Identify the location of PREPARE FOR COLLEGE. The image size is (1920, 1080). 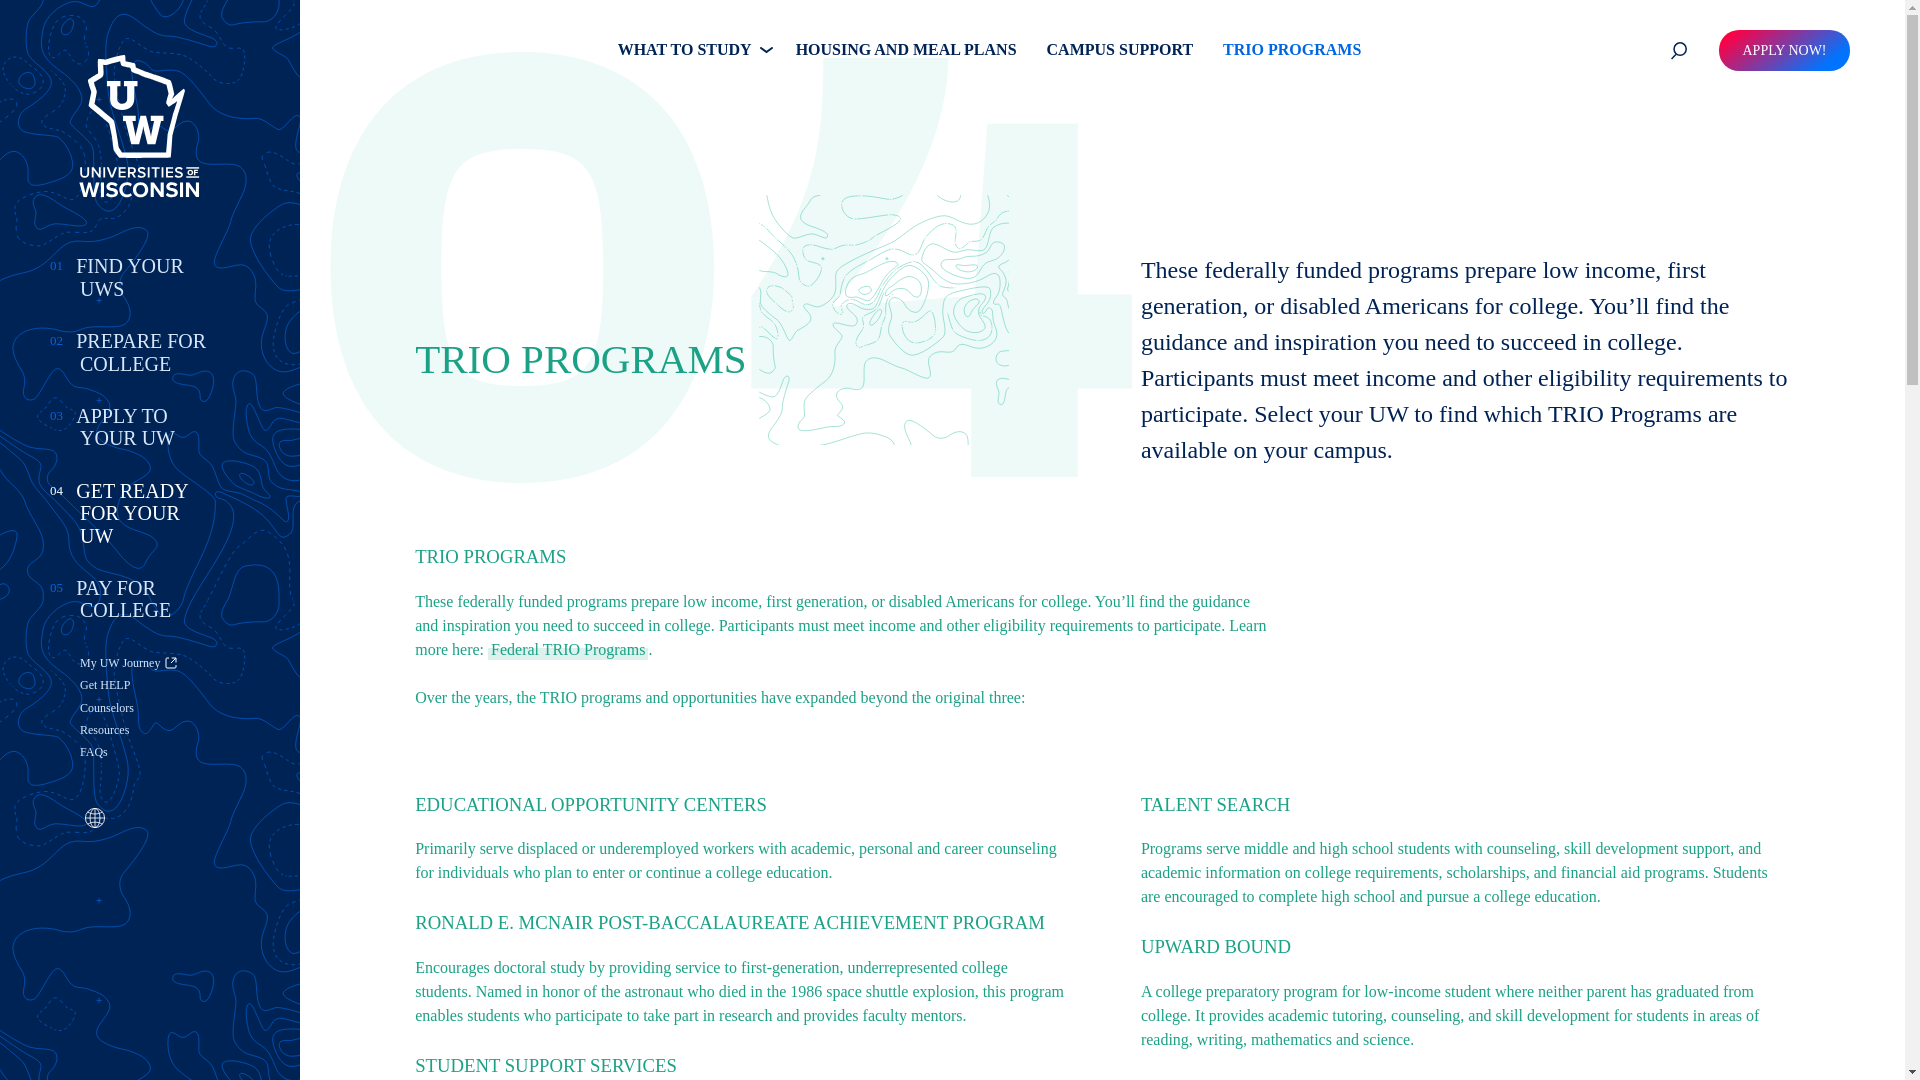
(148, 352).